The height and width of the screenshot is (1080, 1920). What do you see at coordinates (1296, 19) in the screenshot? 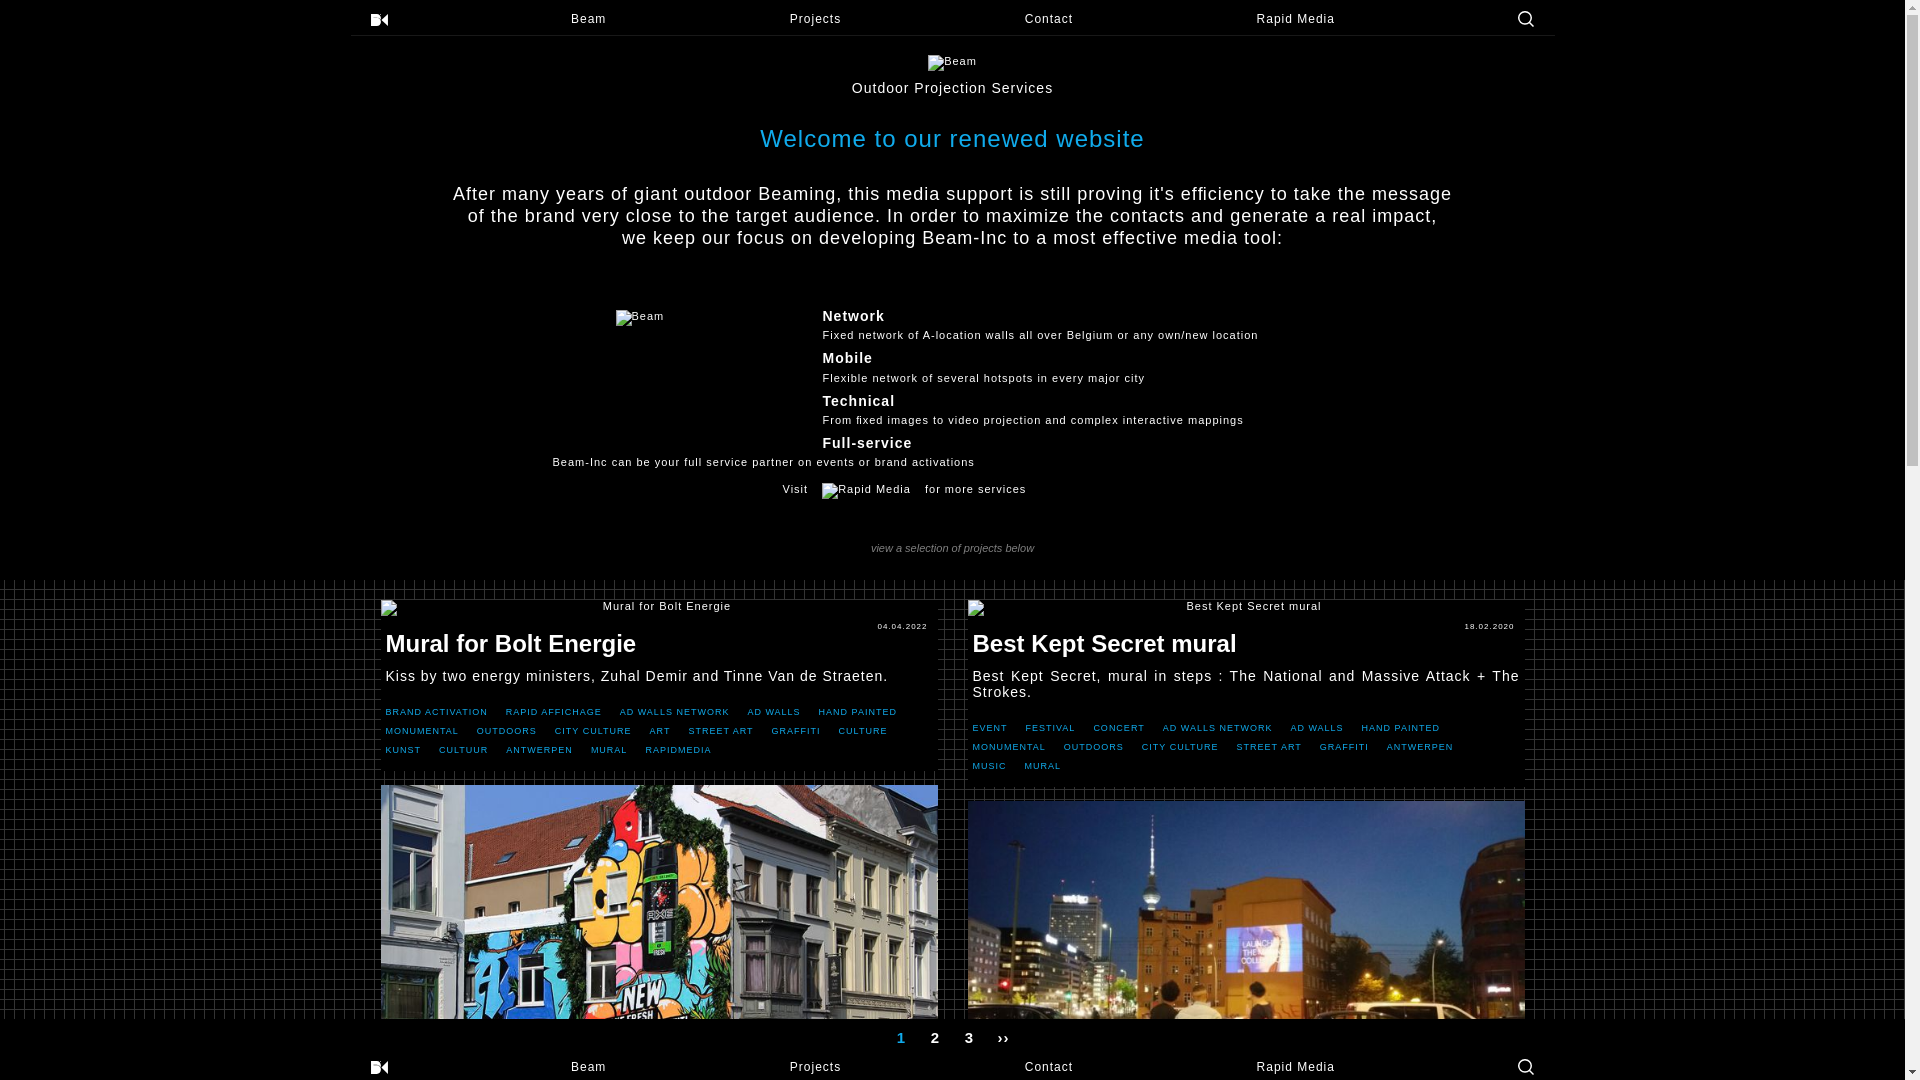
I see `Rapid Media` at bounding box center [1296, 19].